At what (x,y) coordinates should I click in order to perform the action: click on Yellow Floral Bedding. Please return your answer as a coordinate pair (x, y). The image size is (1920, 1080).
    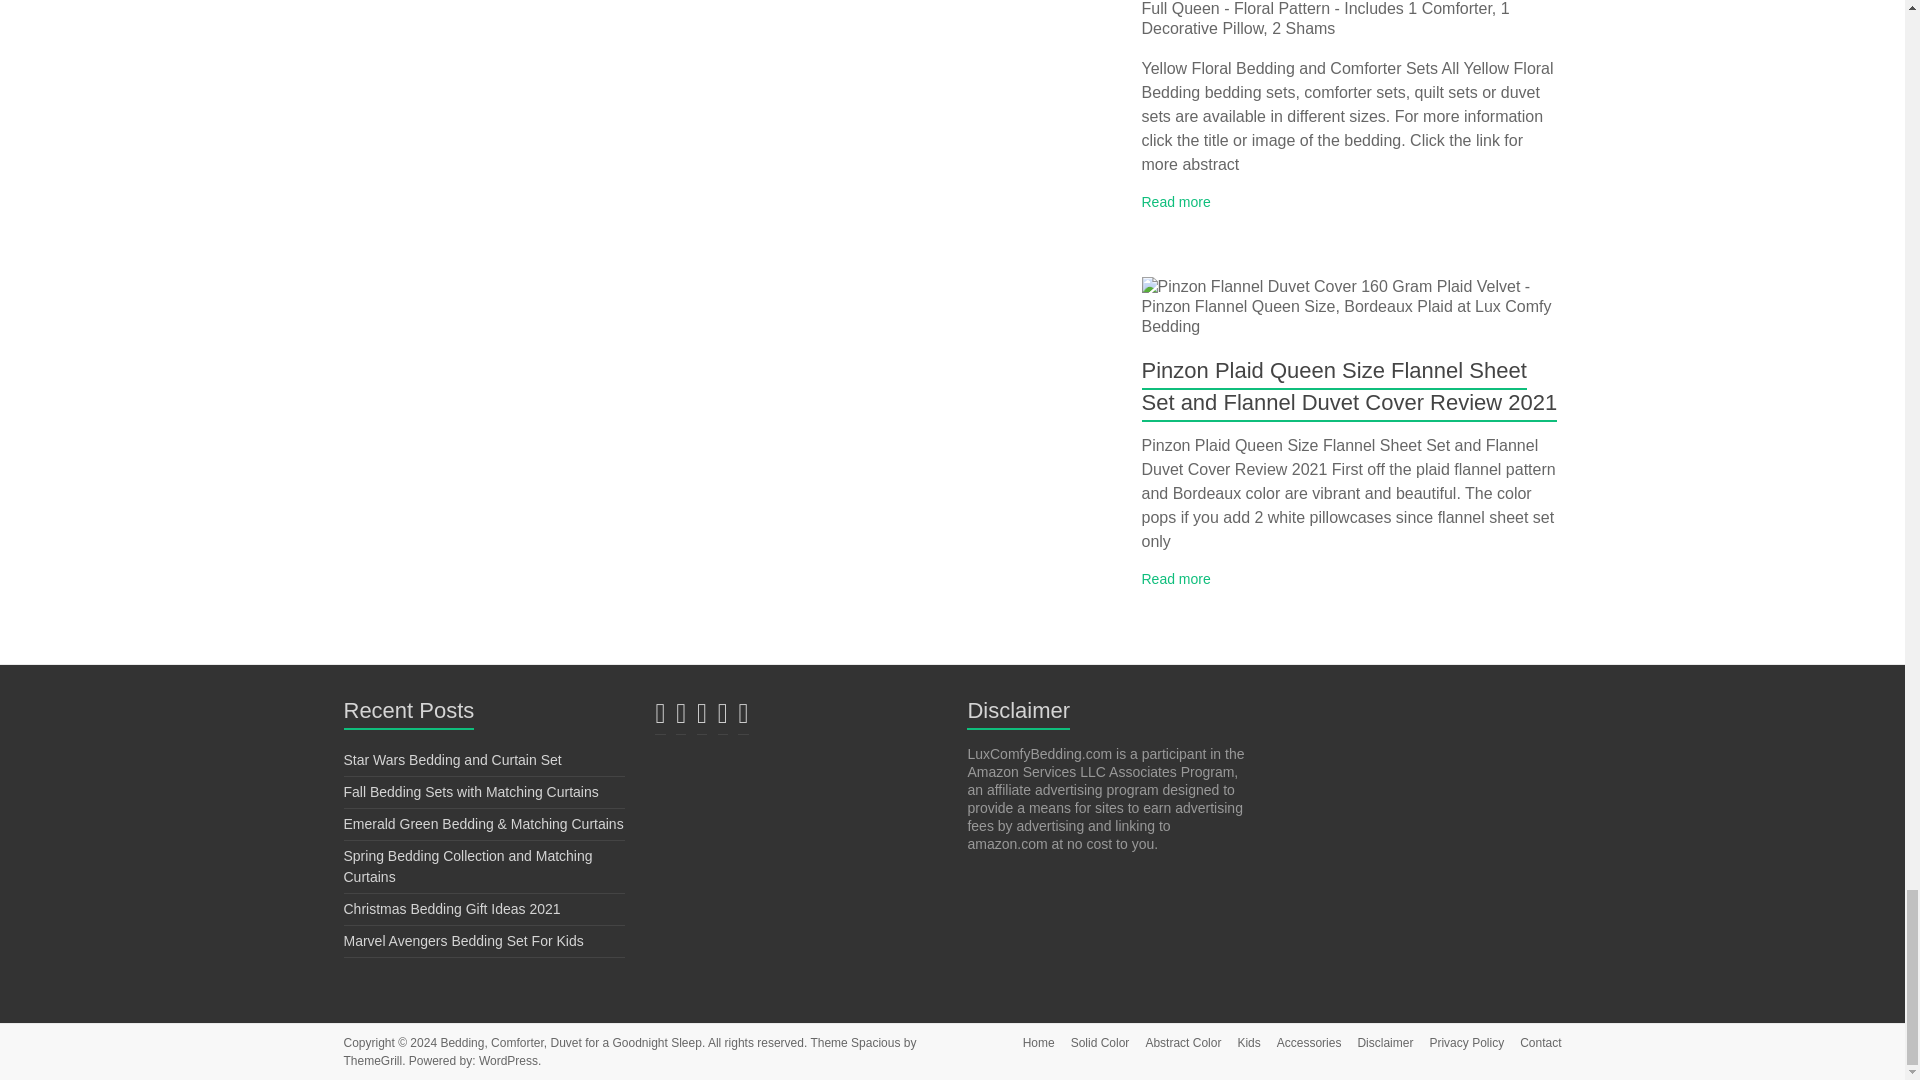
    Looking at the image, I should click on (1352, 19).